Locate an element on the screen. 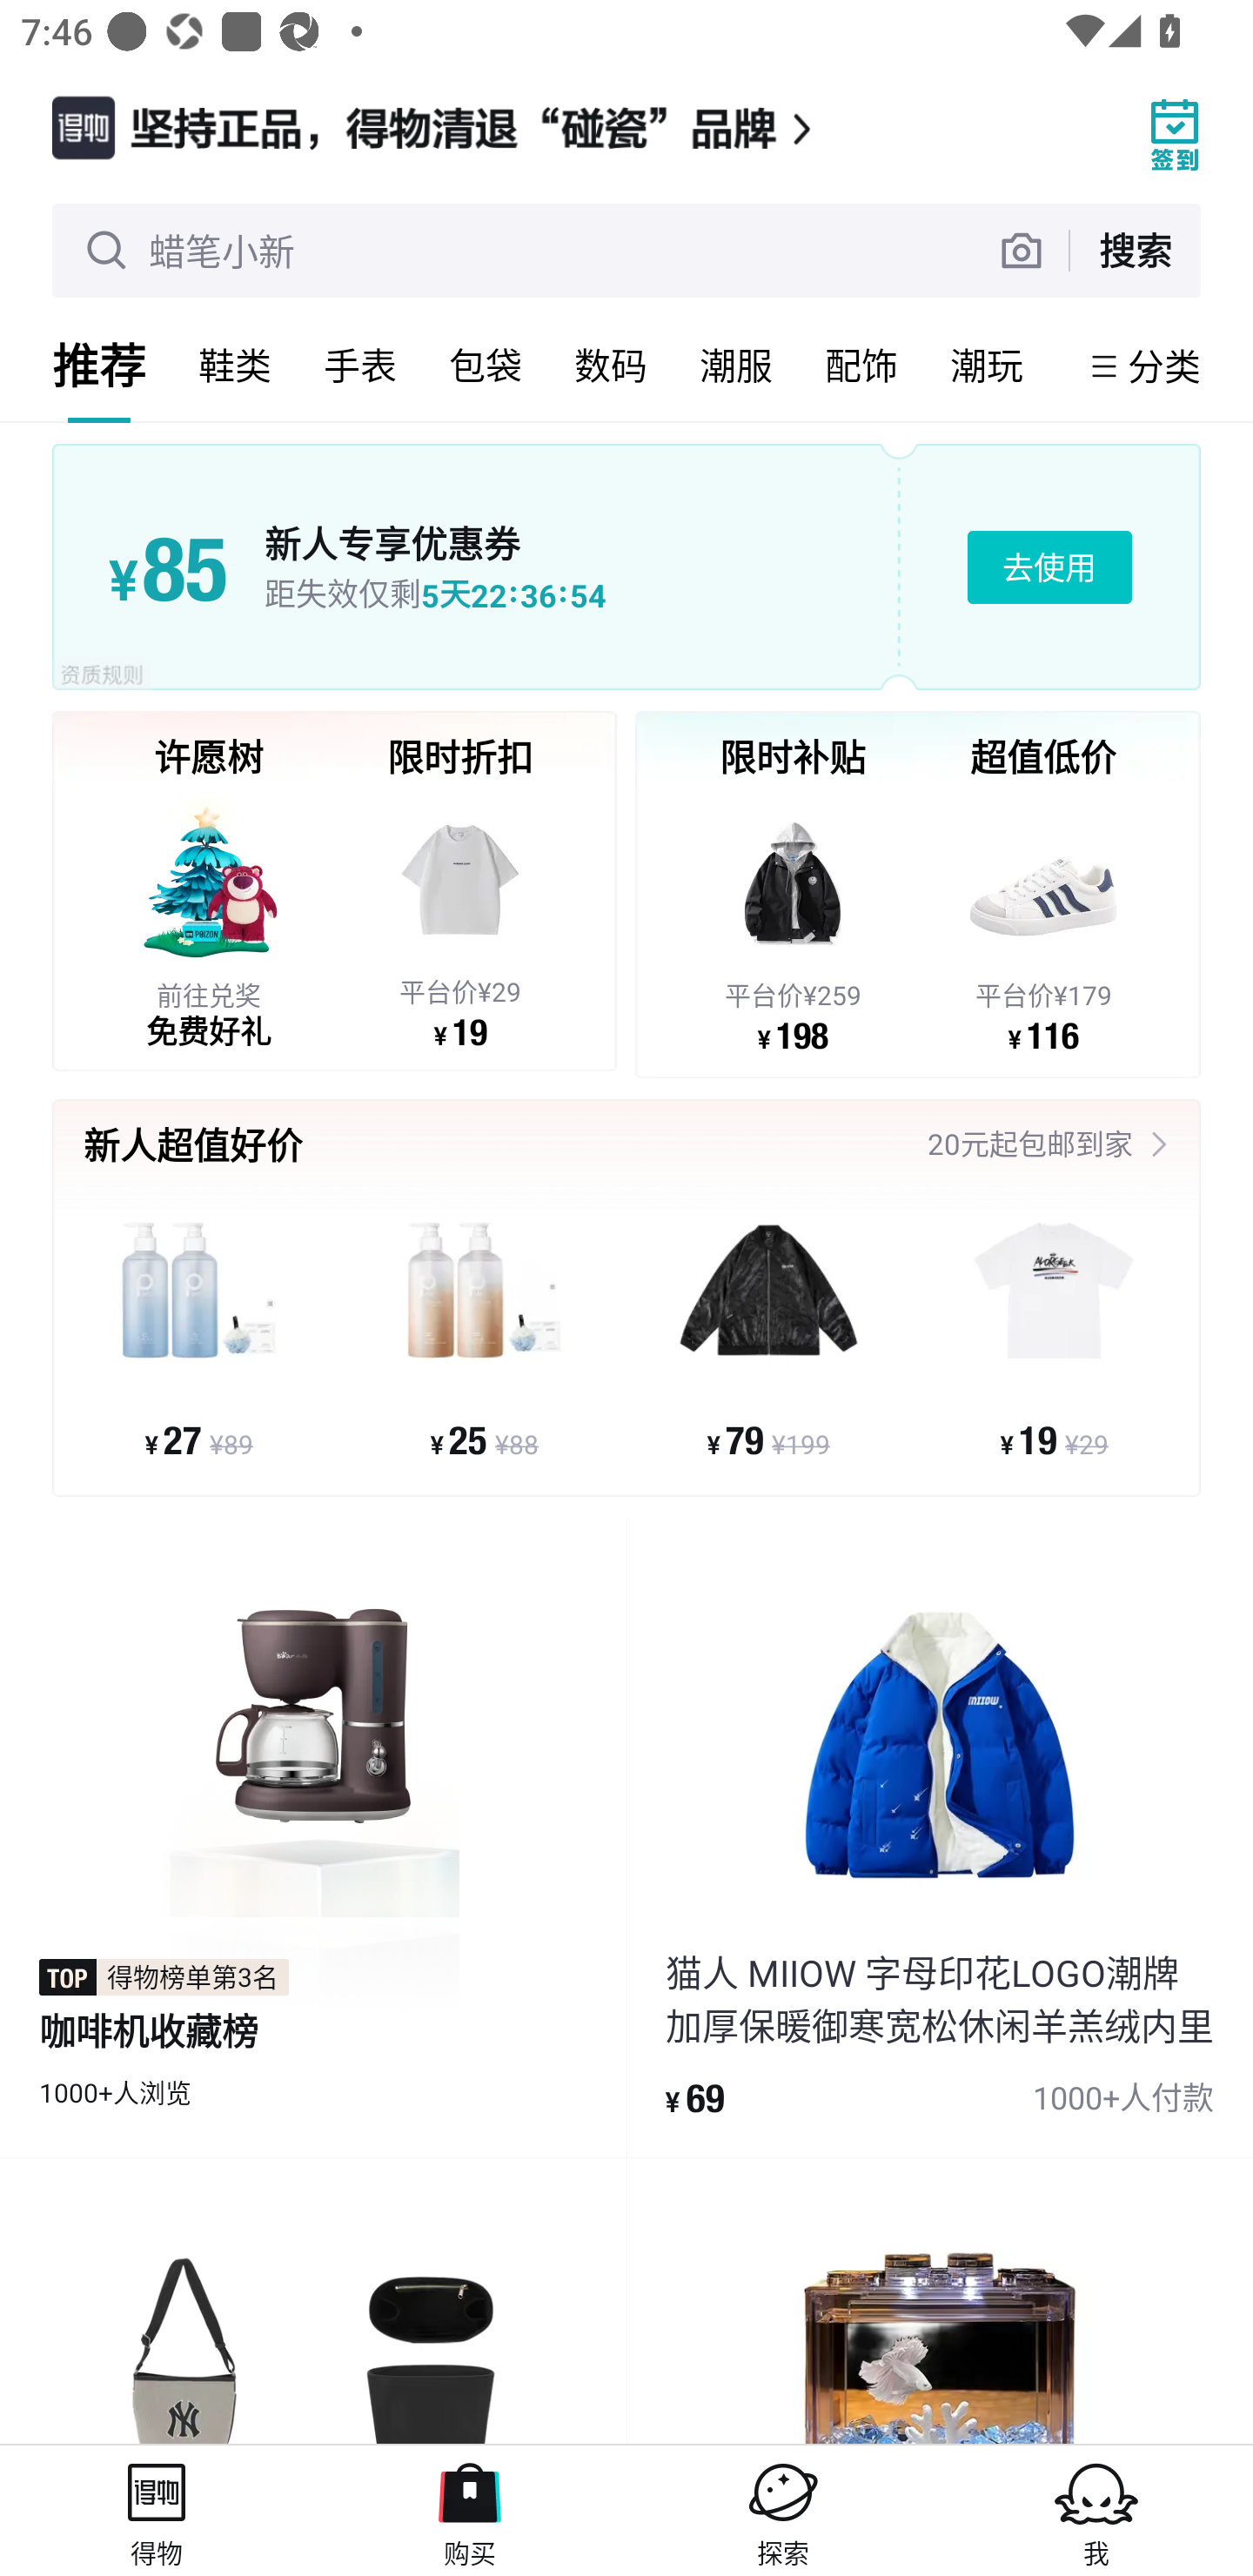 Image resolution: width=1253 pixels, height=2576 pixels. ¥ 25 ¥88 is located at coordinates (484, 1335).